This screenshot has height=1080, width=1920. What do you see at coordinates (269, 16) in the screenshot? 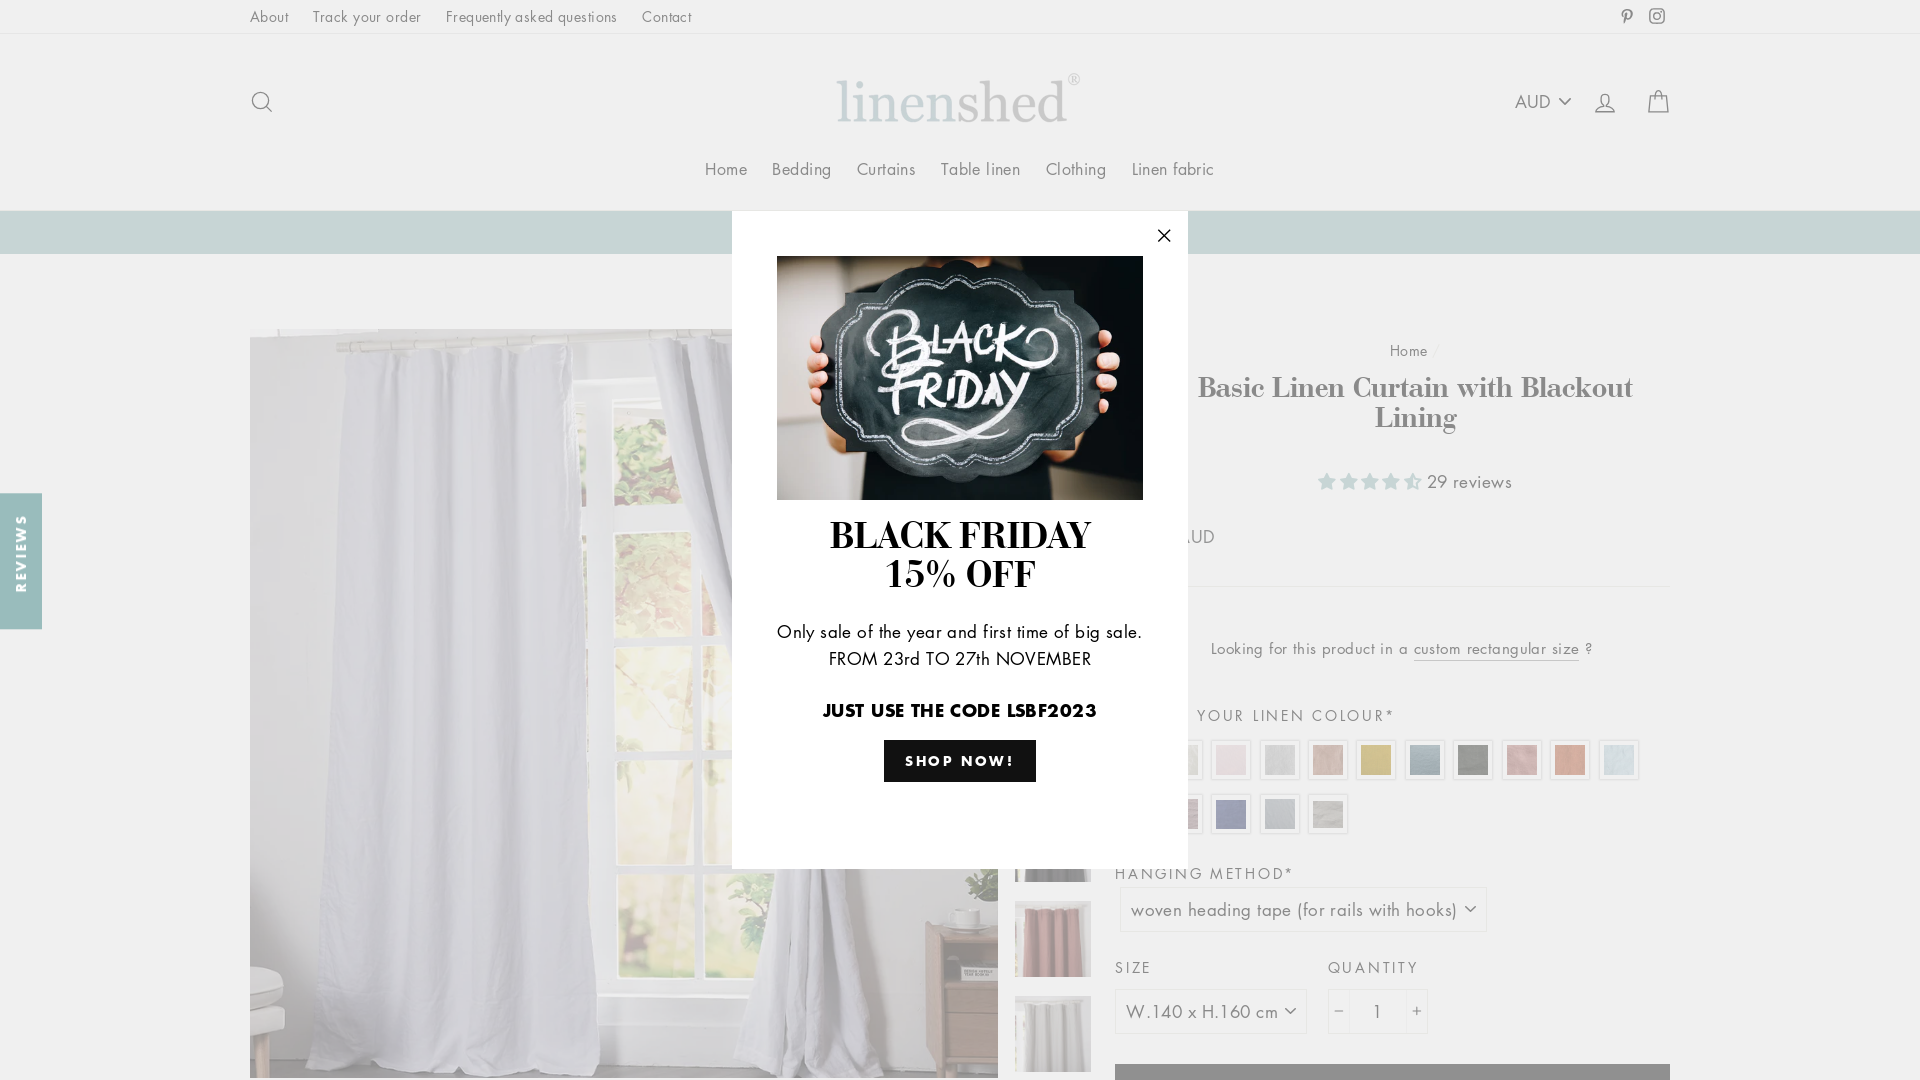
I see `About` at bounding box center [269, 16].